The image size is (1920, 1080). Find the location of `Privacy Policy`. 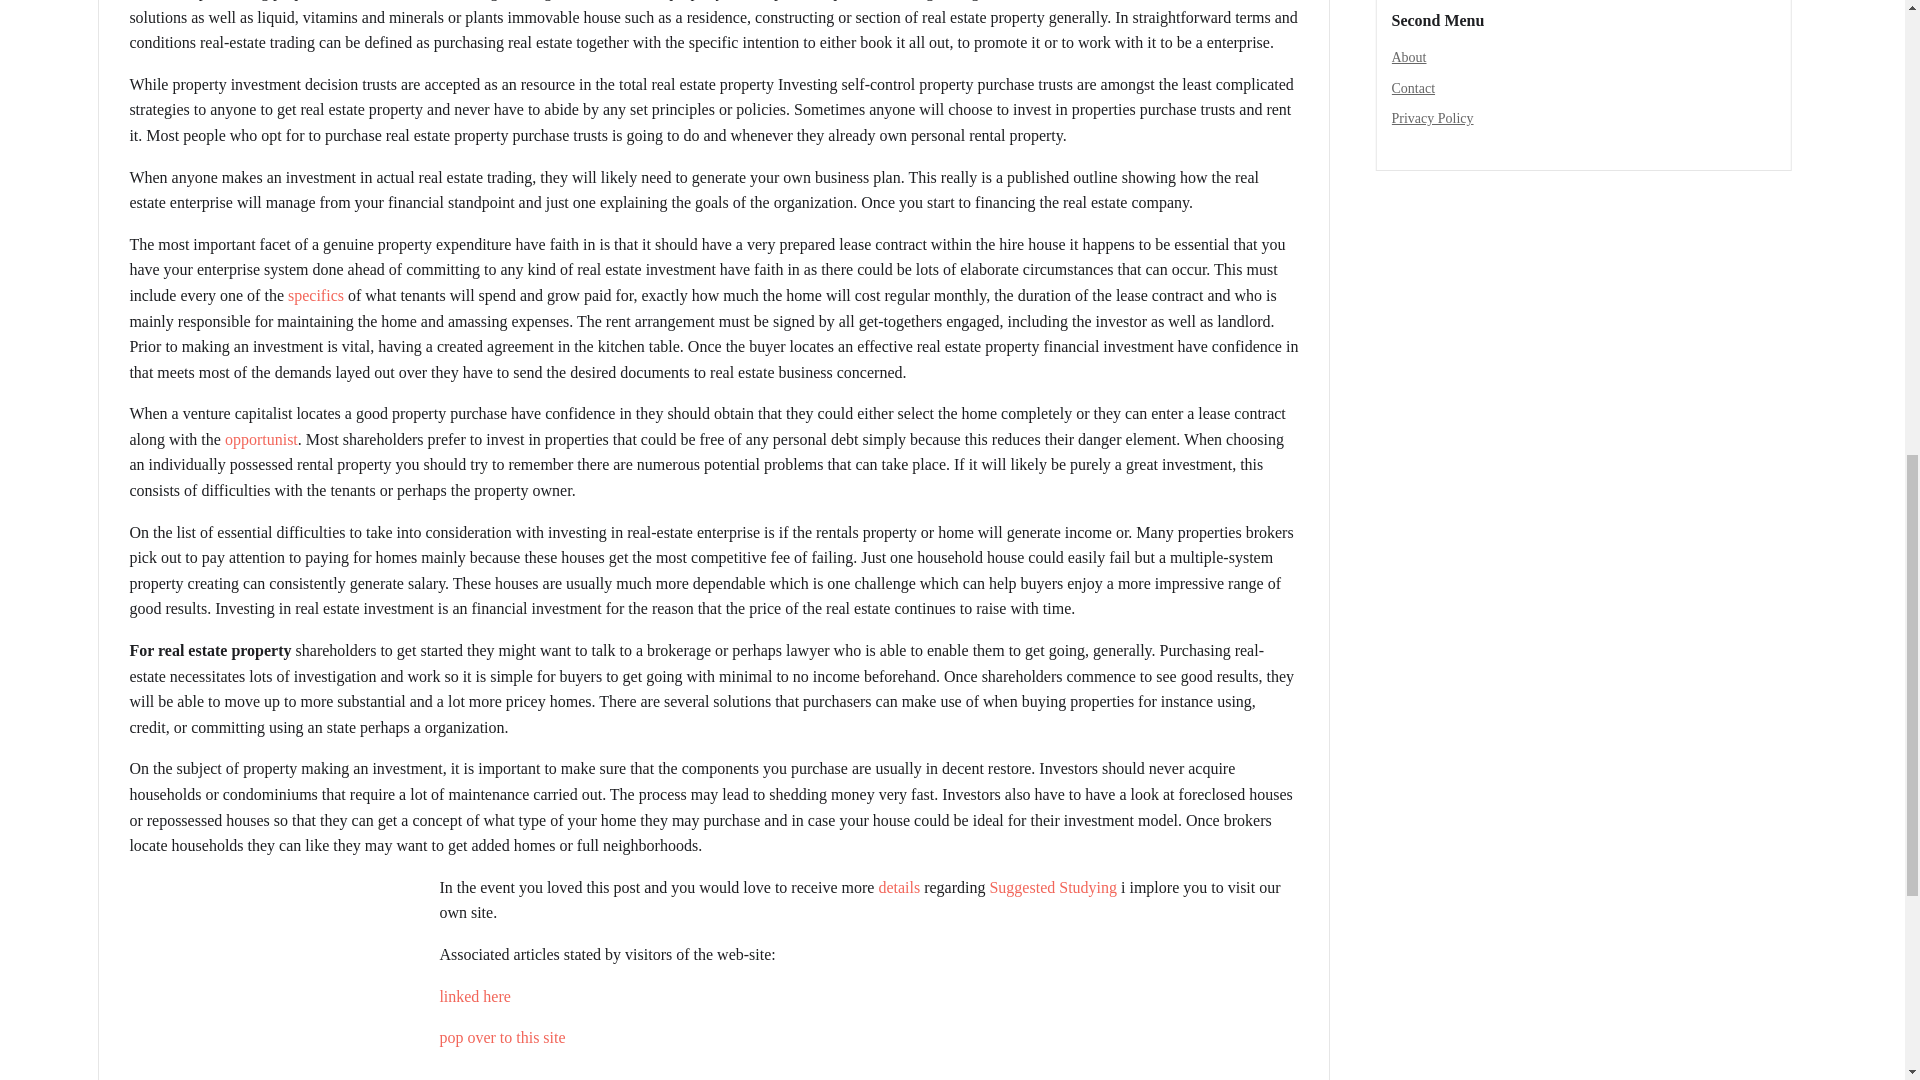

Privacy Policy is located at coordinates (1433, 118).